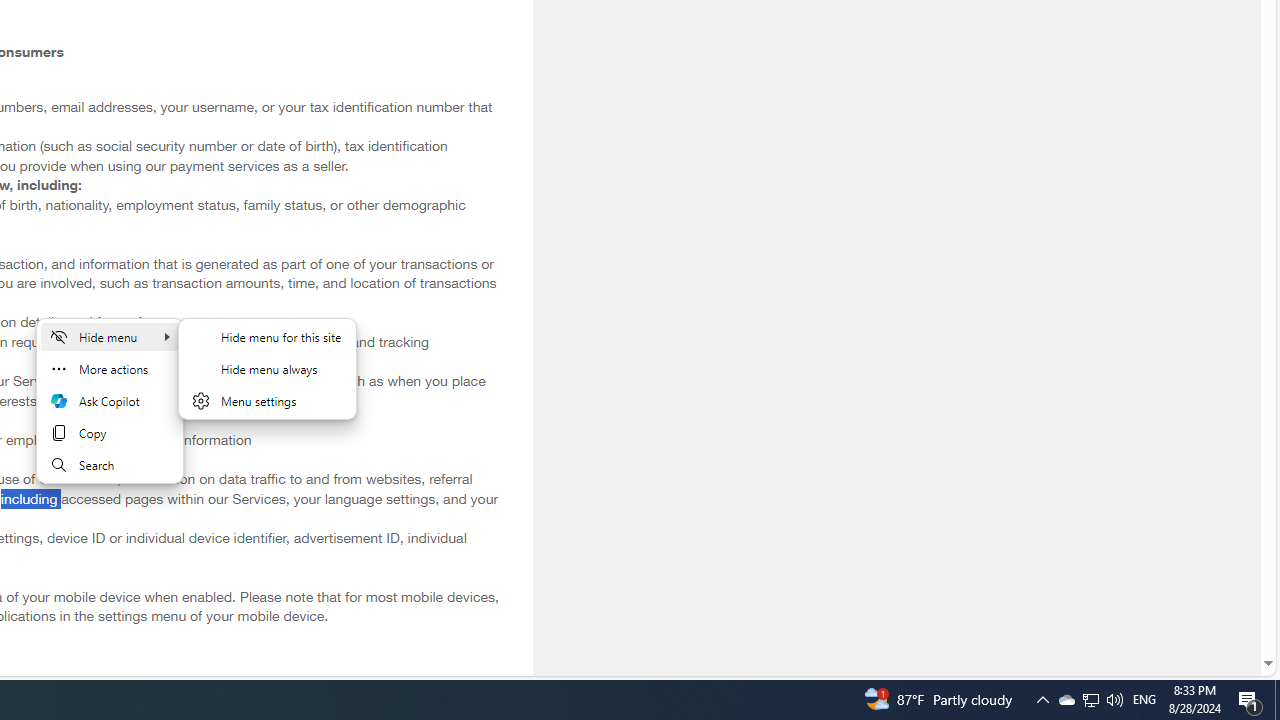 This screenshot has width=1280, height=720. What do you see at coordinates (267, 368) in the screenshot?
I see `Hide menu always` at bounding box center [267, 368].